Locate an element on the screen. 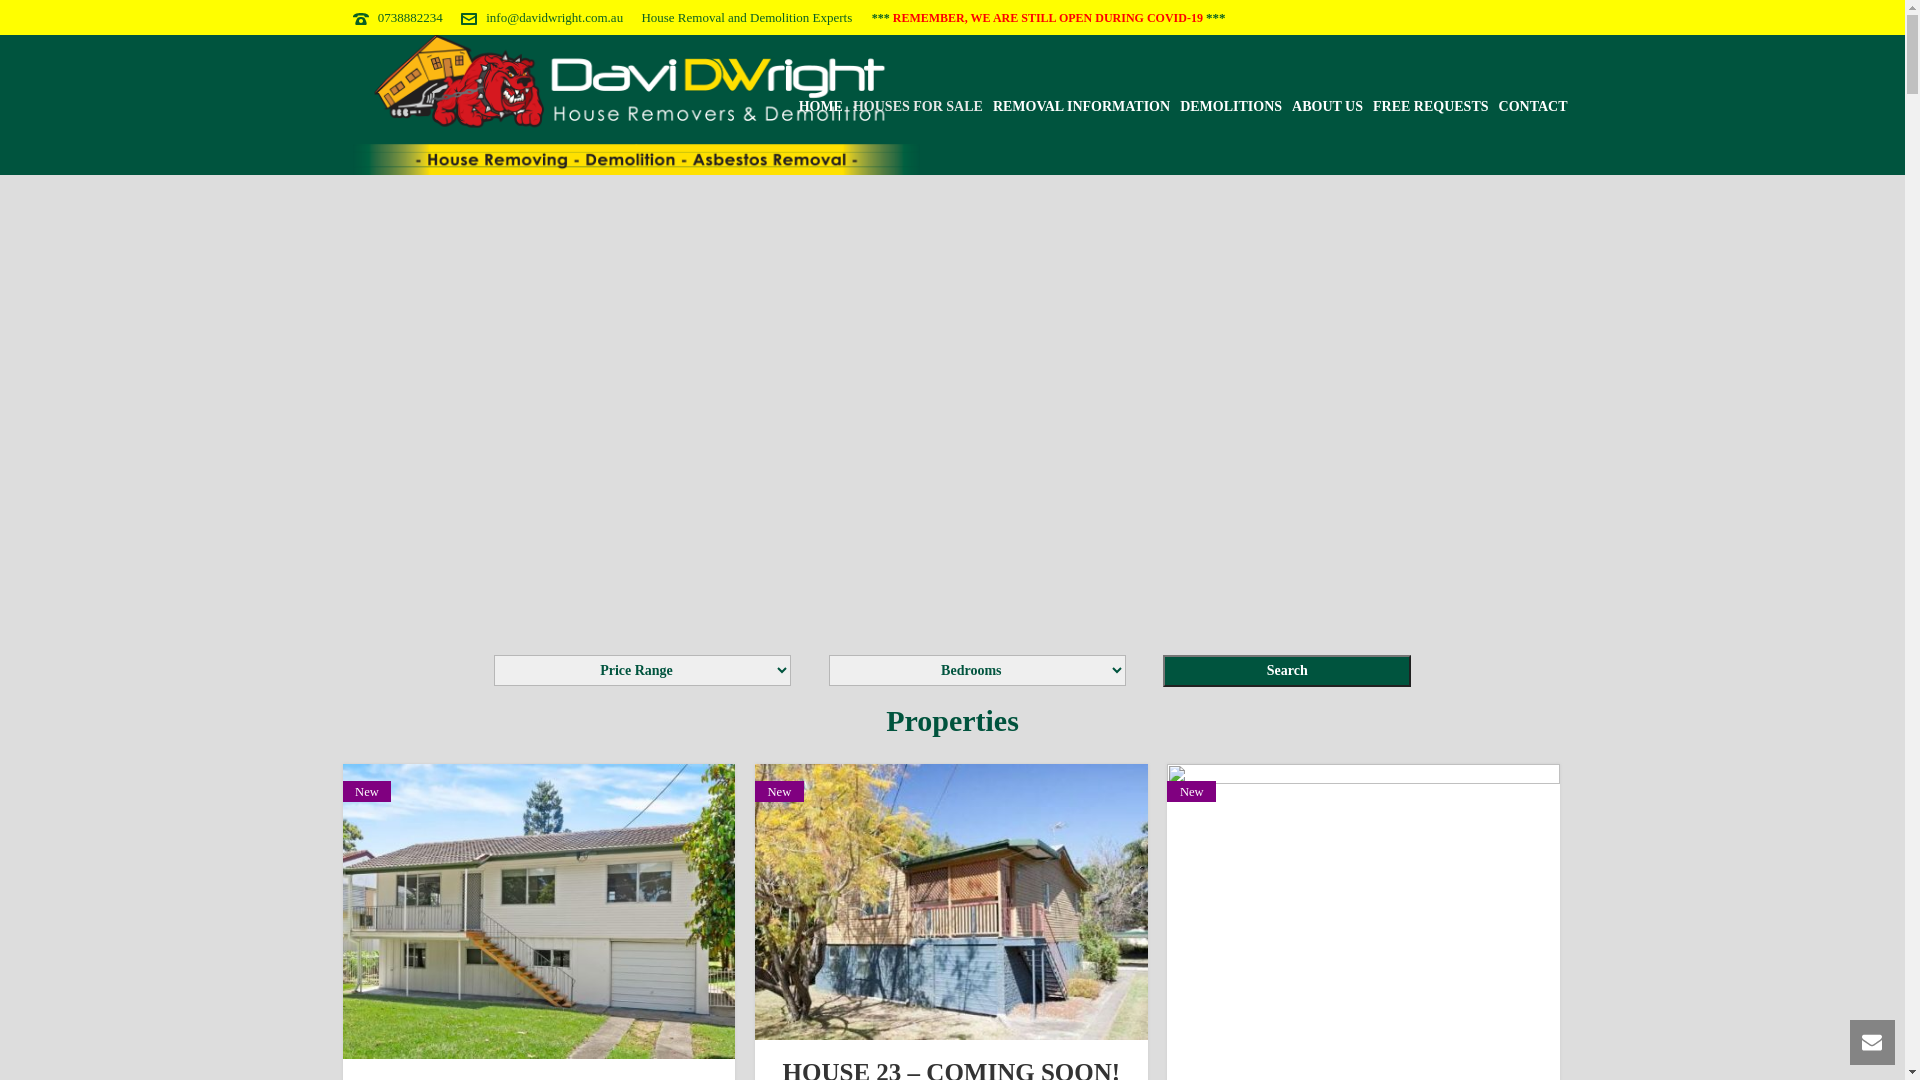 The image size is (1920, 1080). HOUSES FOR SALE is located at coordinates (918, 105).